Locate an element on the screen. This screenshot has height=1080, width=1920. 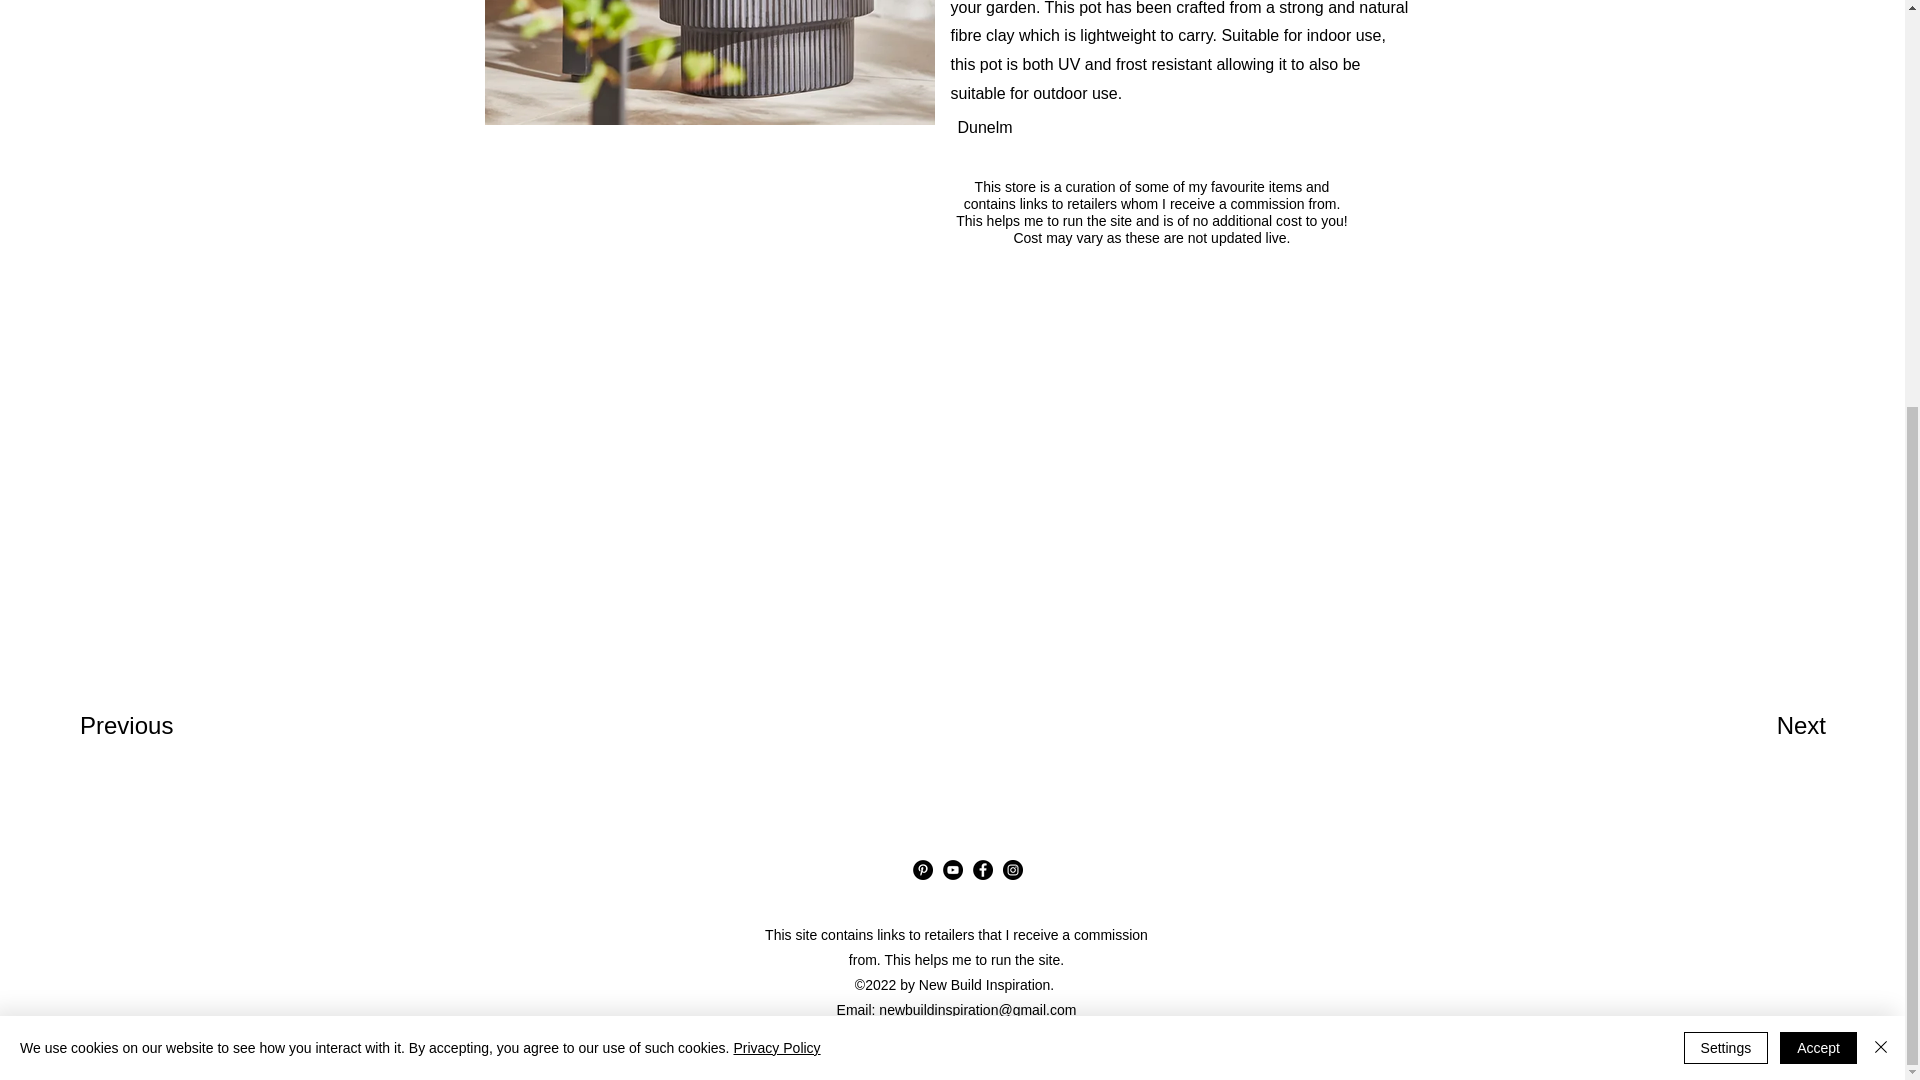
Privacy Policy is located at coordinates (776, 404).